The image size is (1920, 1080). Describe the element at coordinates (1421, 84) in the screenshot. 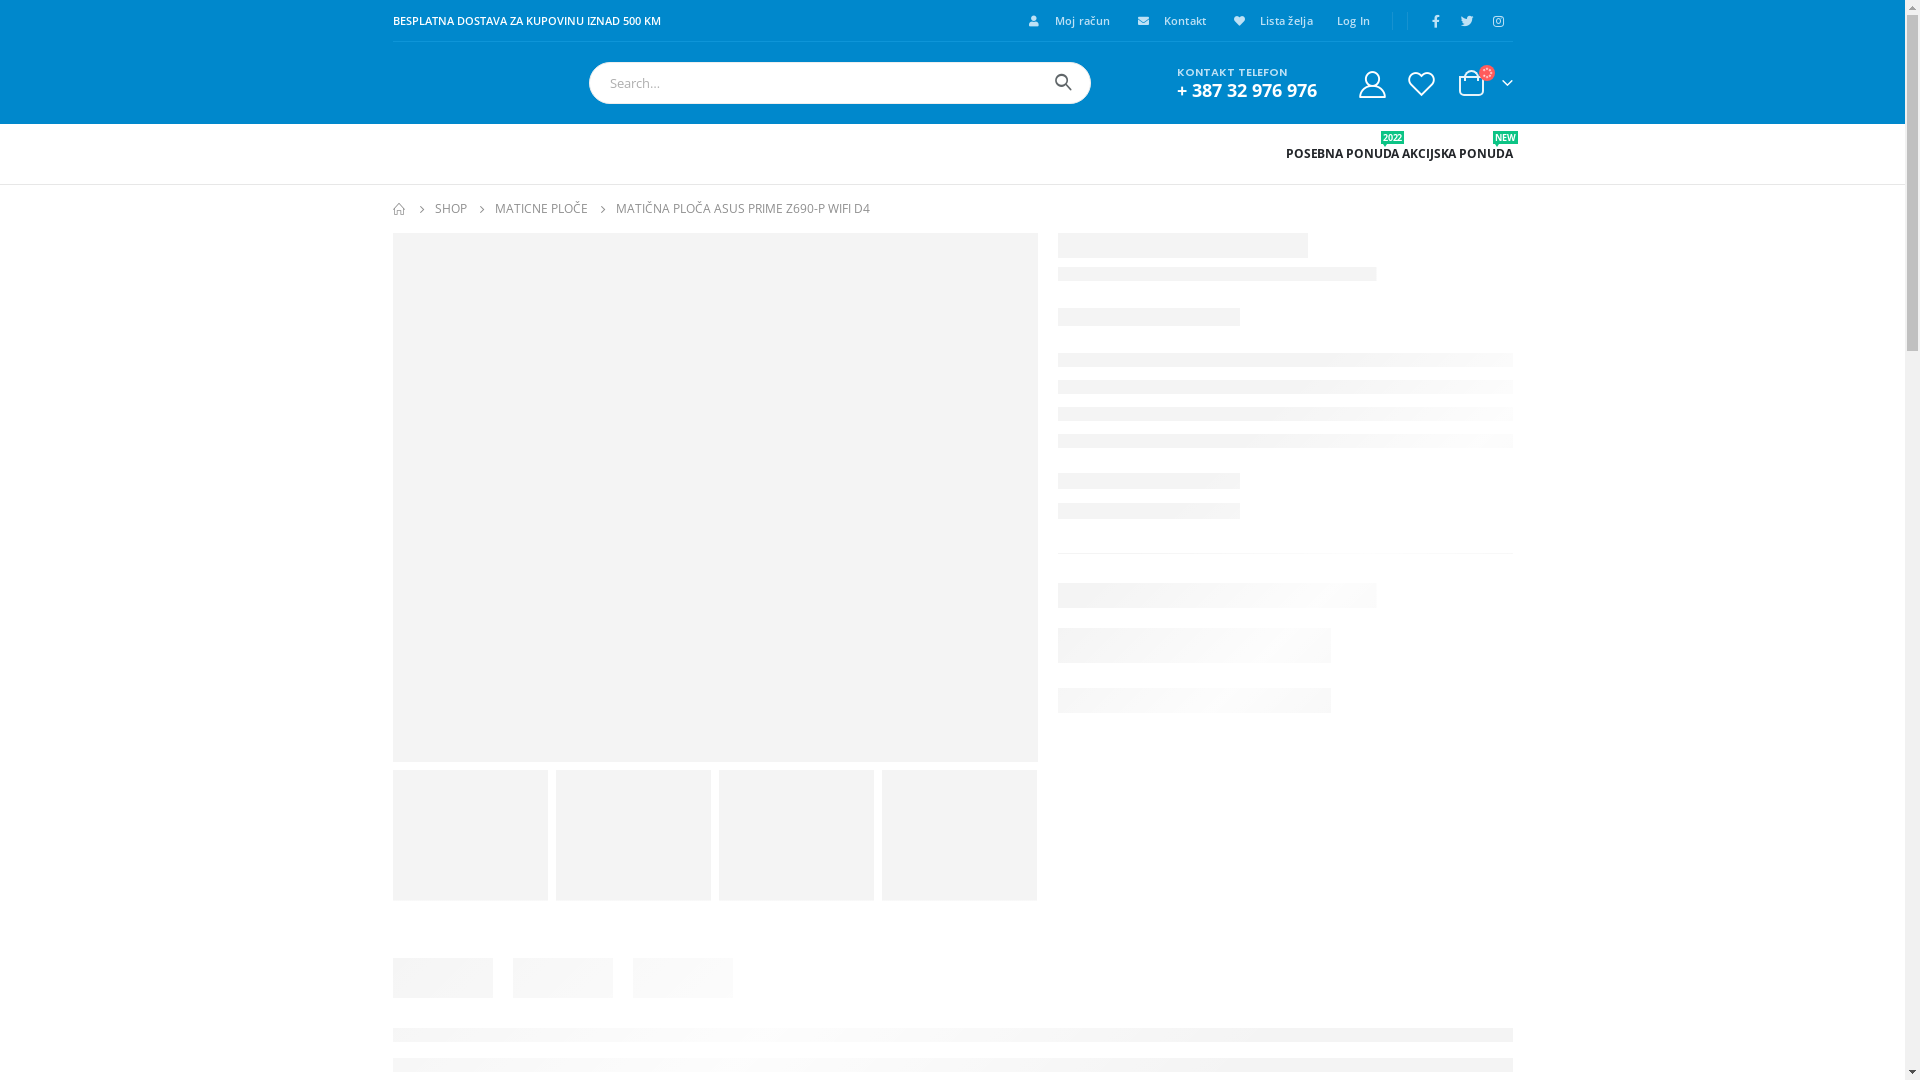

I see `Wishlist` at that location.